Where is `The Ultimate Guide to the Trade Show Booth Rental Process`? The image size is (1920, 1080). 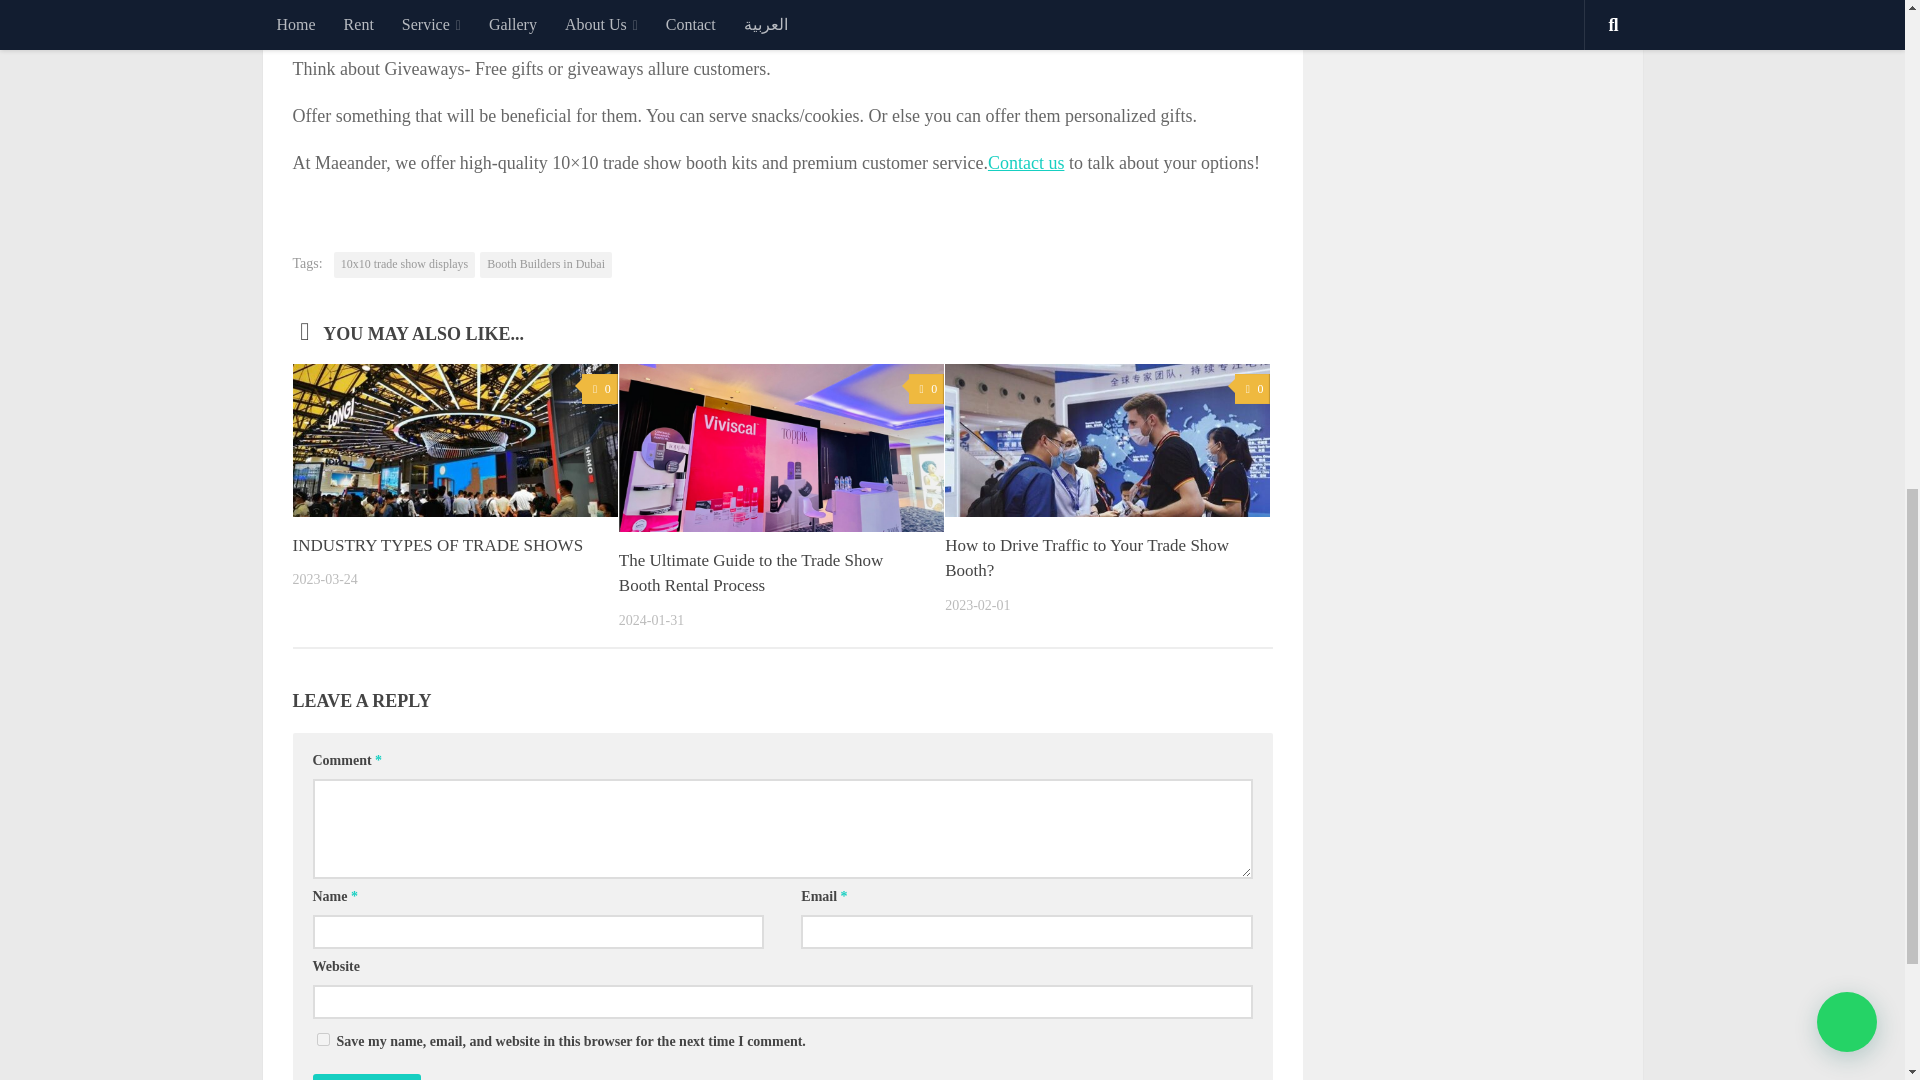
The Ultimate Guide to the Trade Show Booth Rental Process is located at coordinates (750, 573).